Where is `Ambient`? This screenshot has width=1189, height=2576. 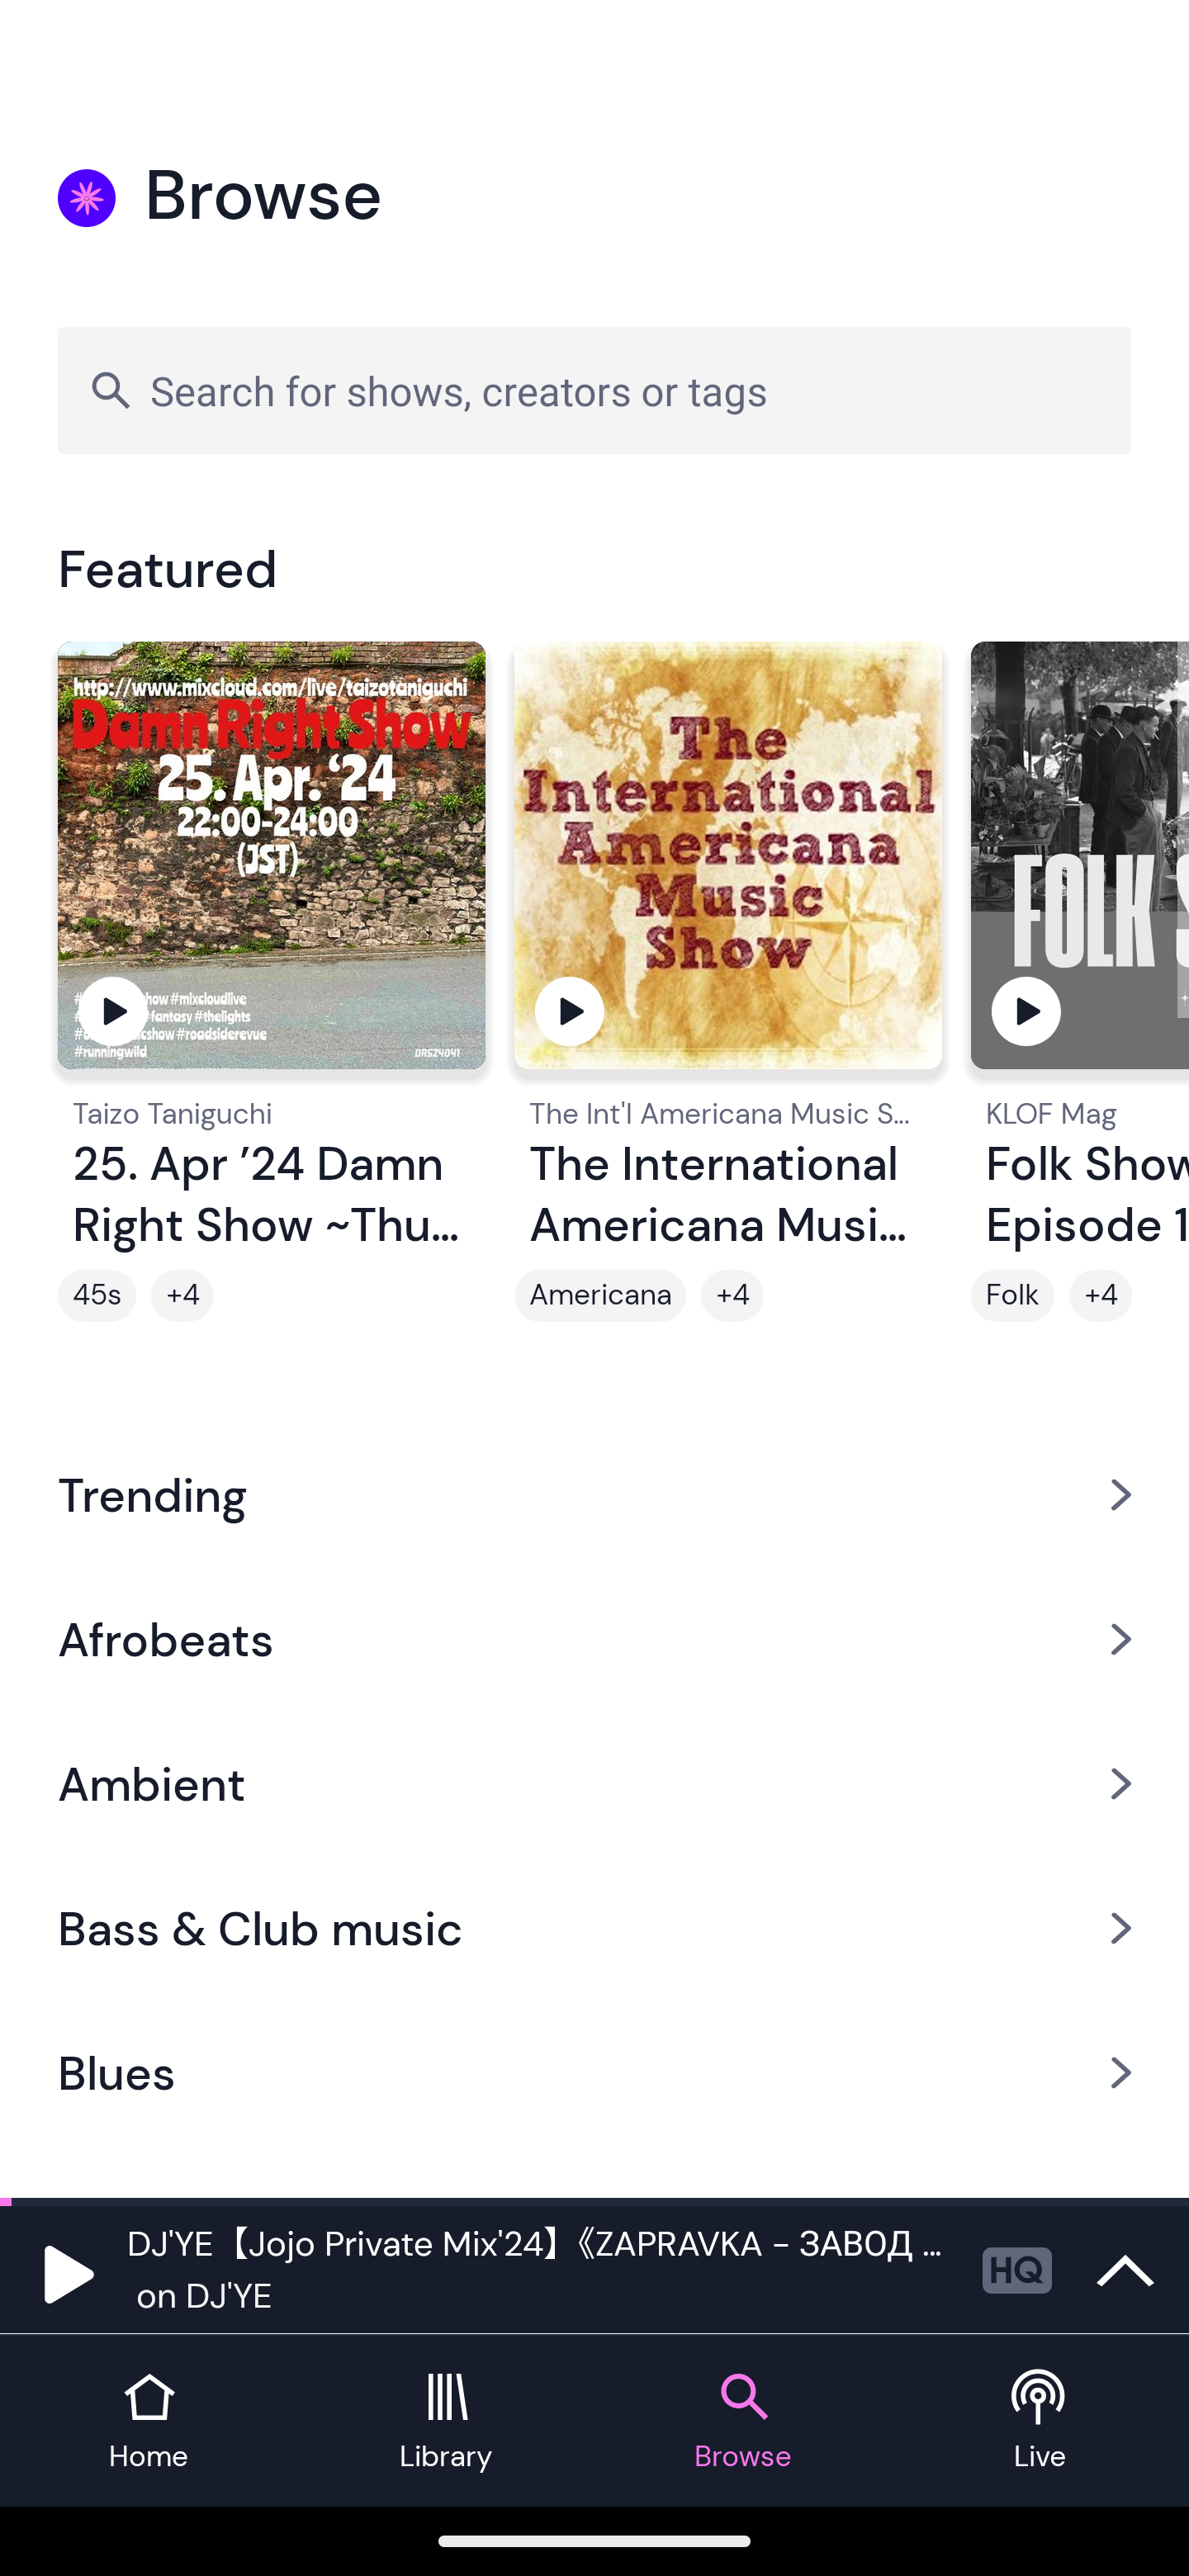 Ambient is located at coordinates (594, 1783).